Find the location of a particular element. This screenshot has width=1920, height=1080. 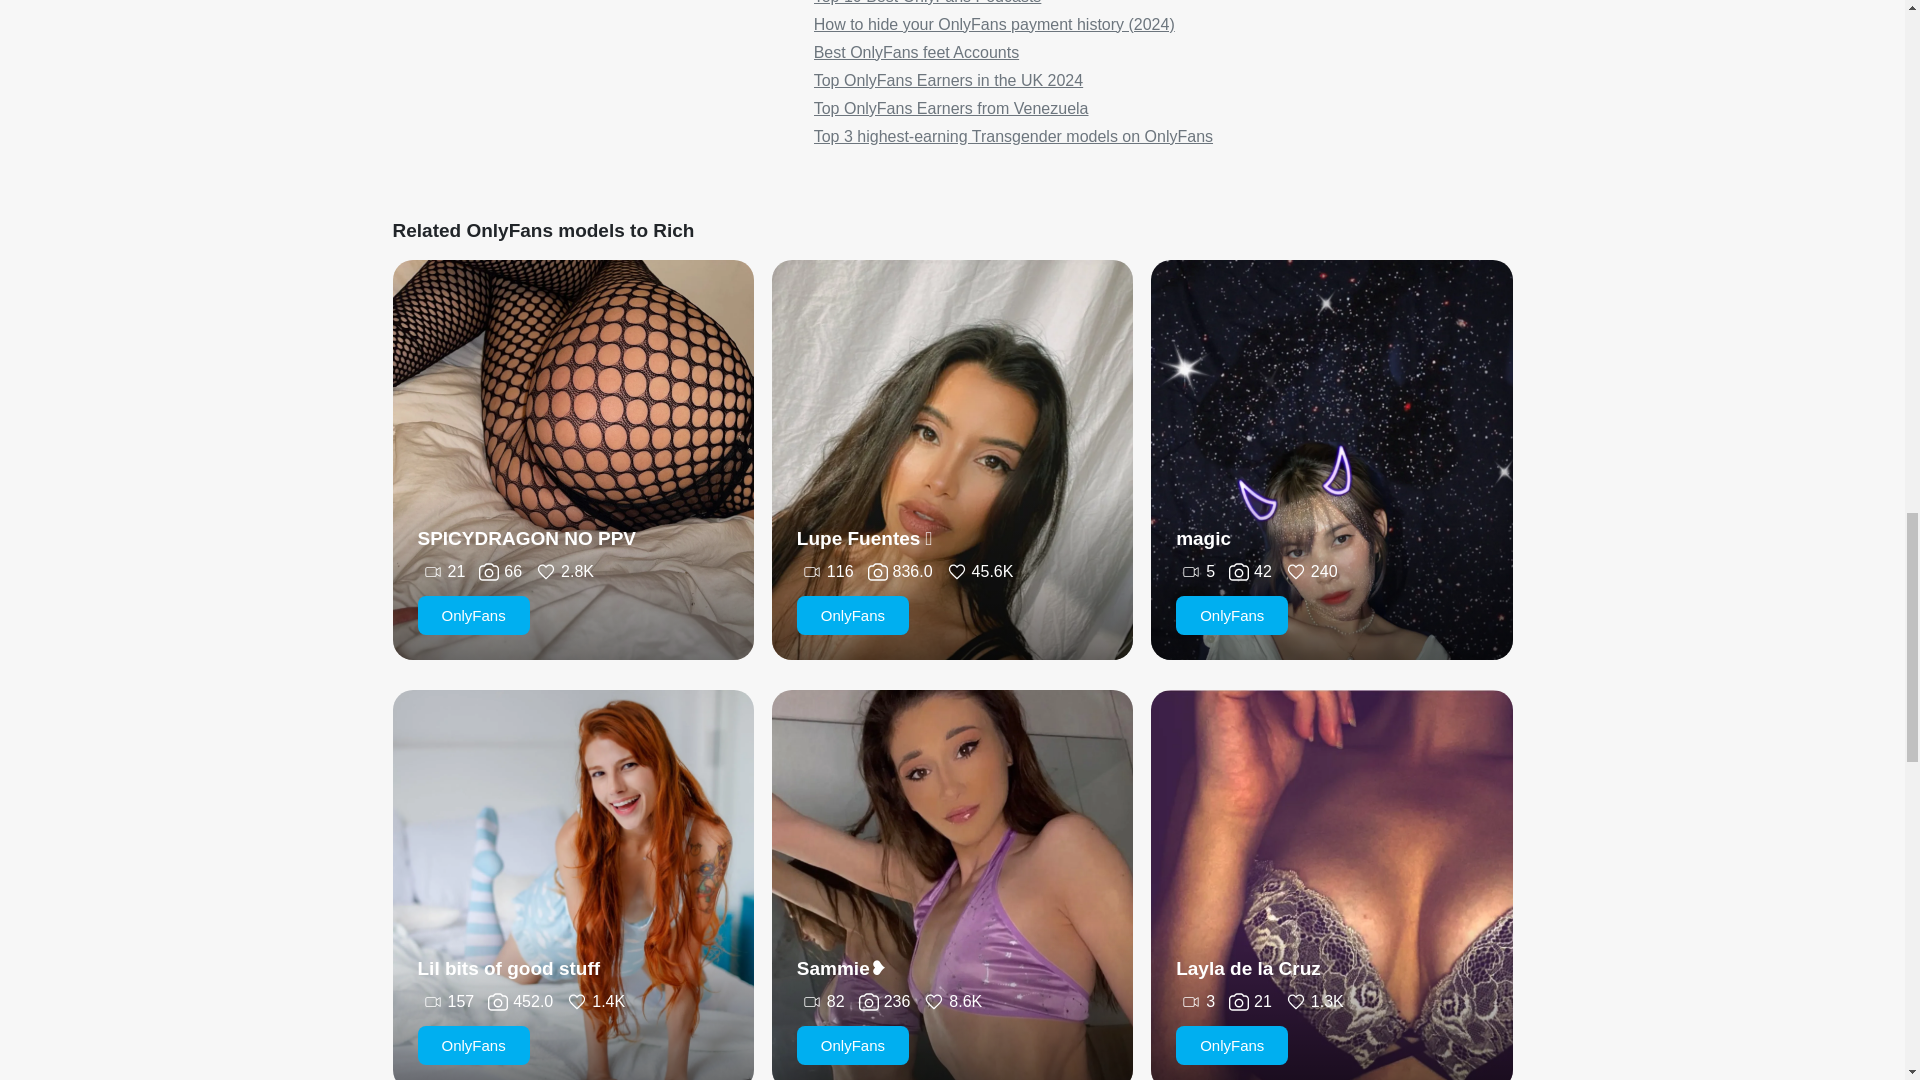

OnlyFans is located at coordinates (474, 1045).